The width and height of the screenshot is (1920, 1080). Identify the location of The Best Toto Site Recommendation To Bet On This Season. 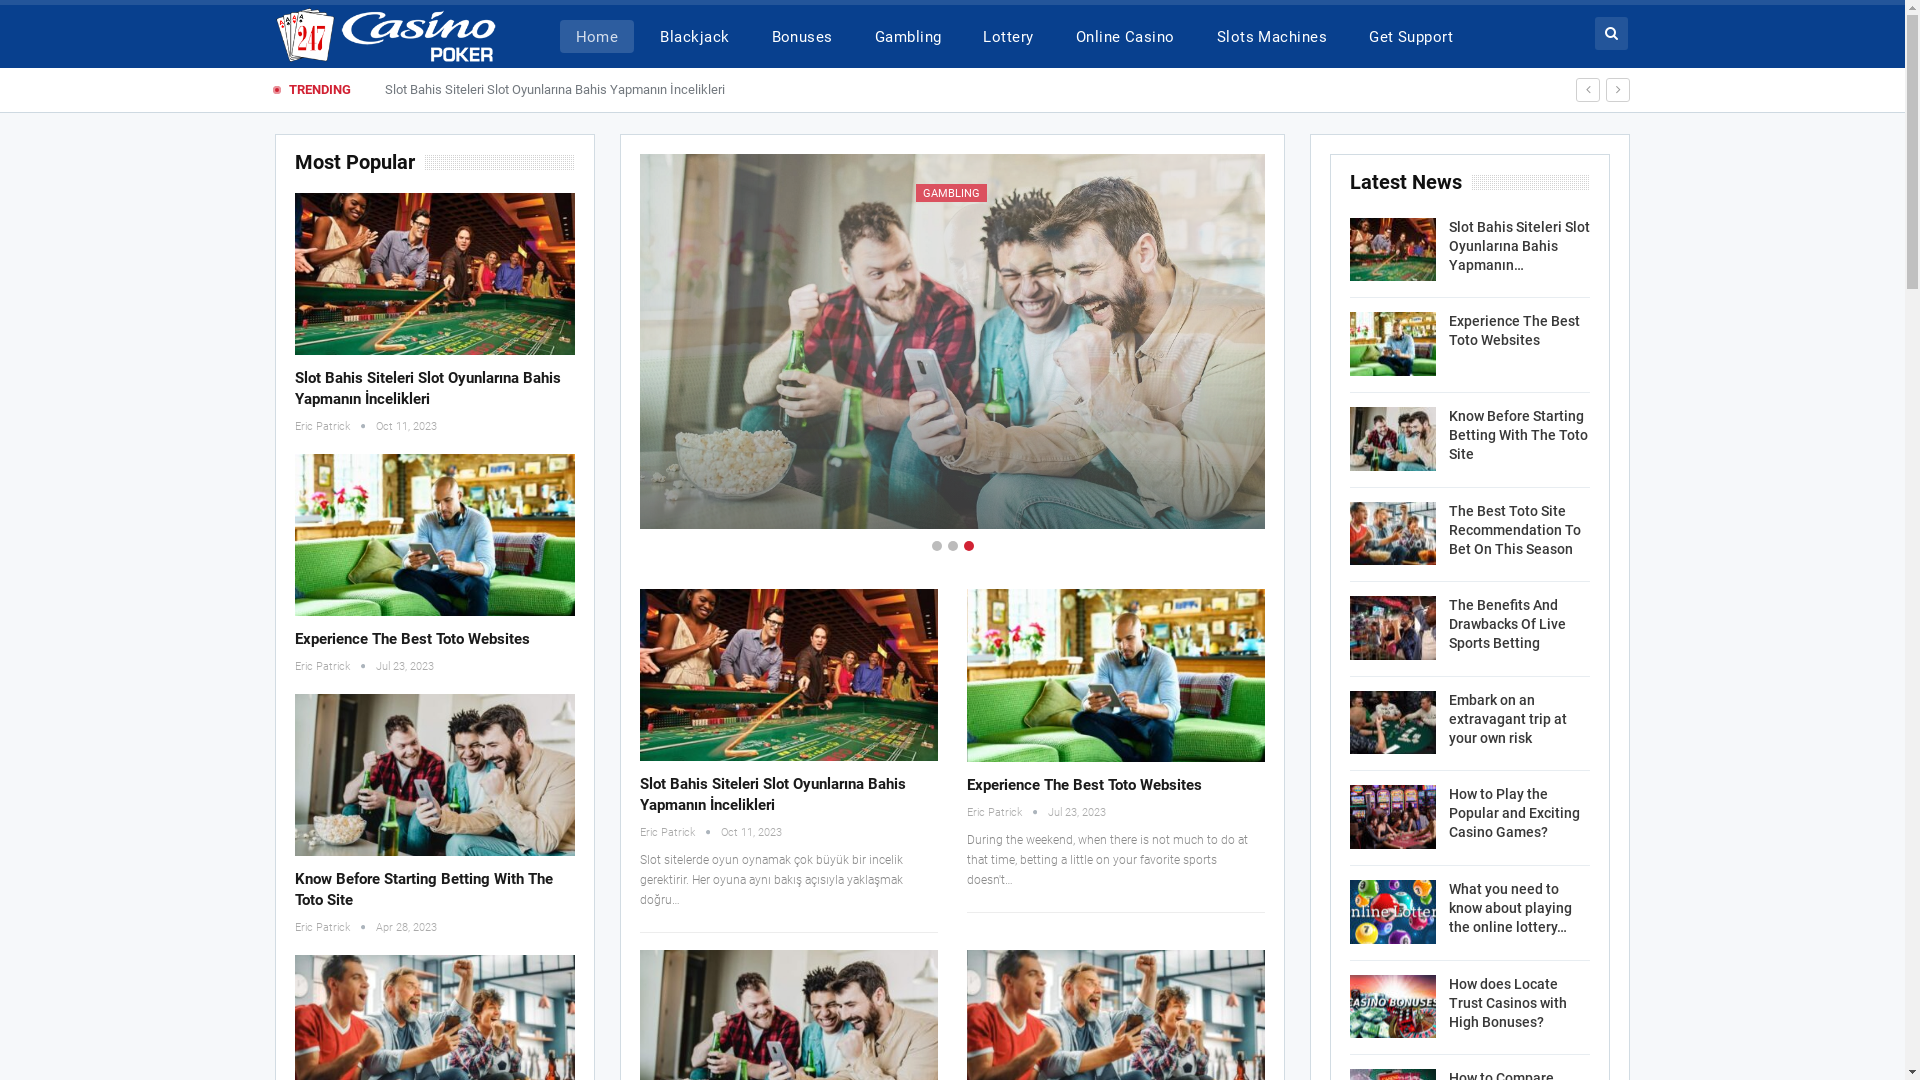
(1393, 534).